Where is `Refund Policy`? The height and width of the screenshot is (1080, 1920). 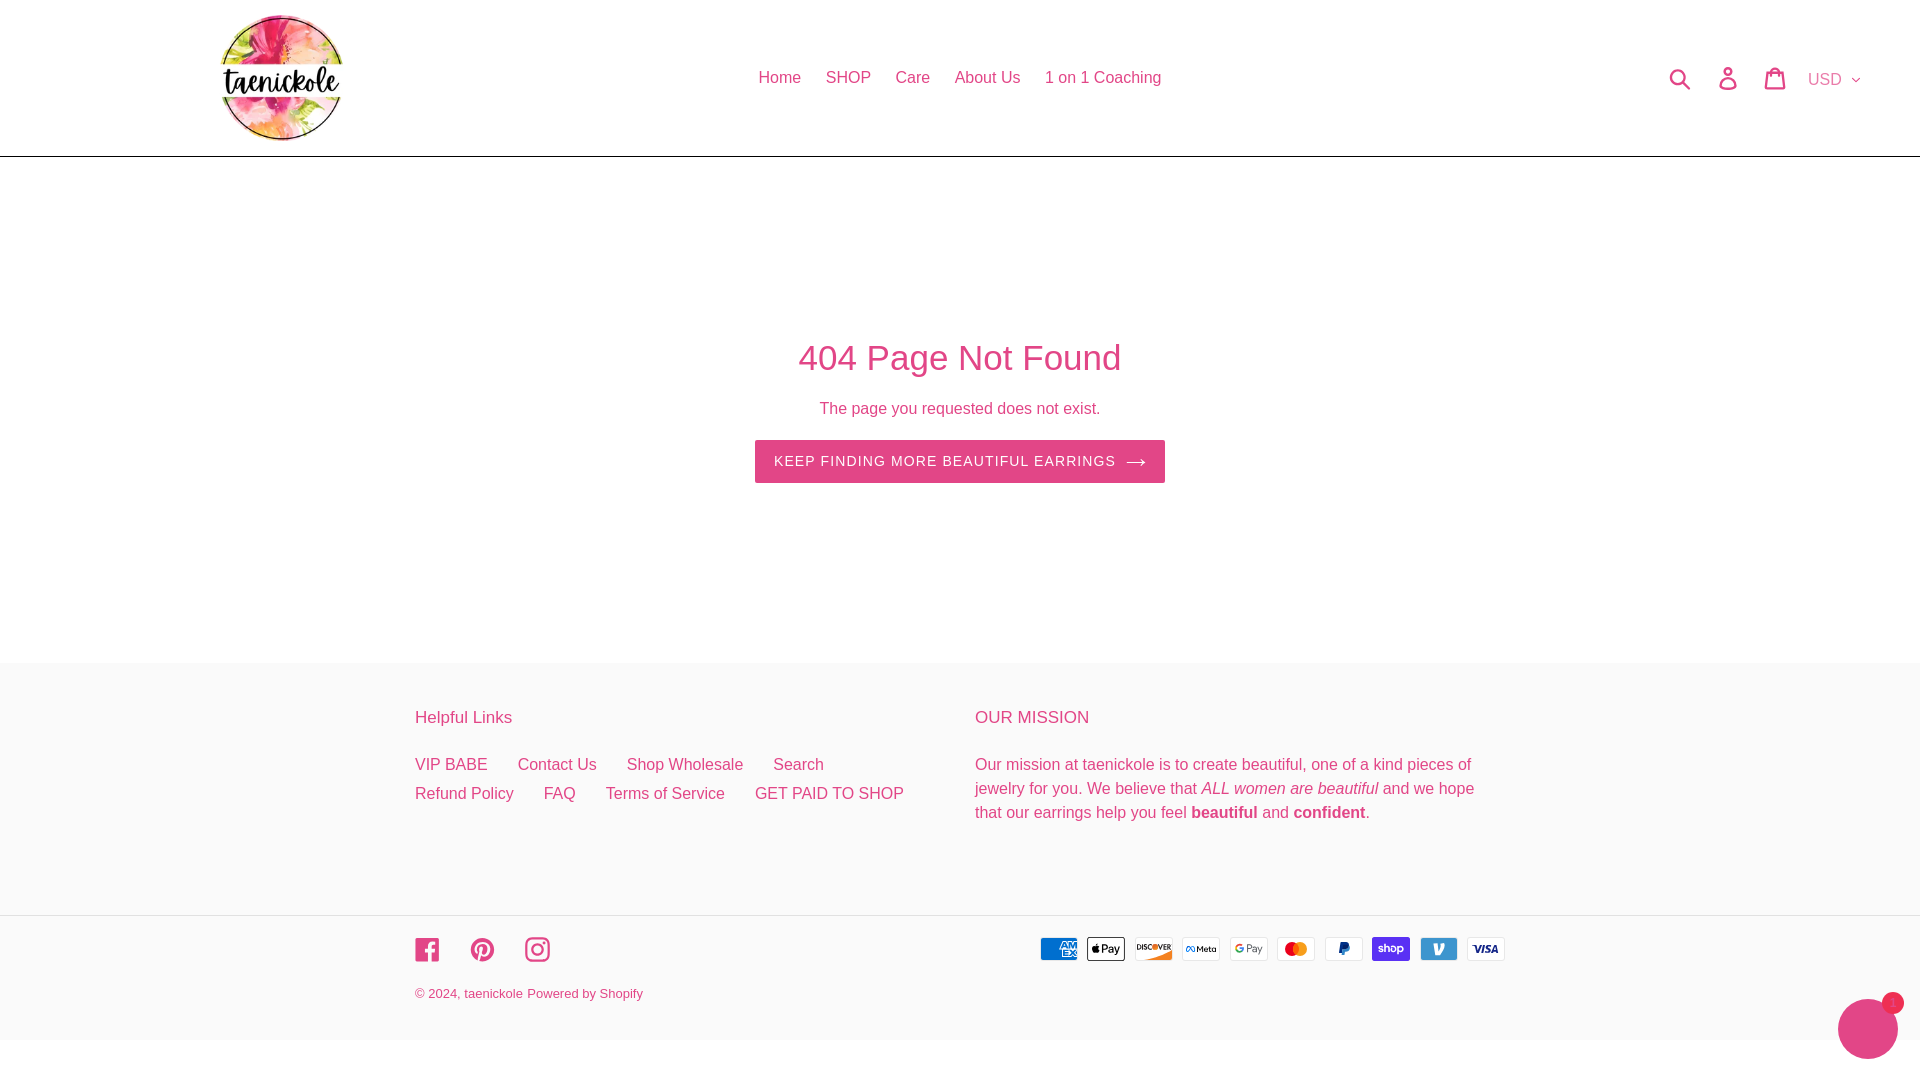
Refund Policy is located at coordinates (464, 794).